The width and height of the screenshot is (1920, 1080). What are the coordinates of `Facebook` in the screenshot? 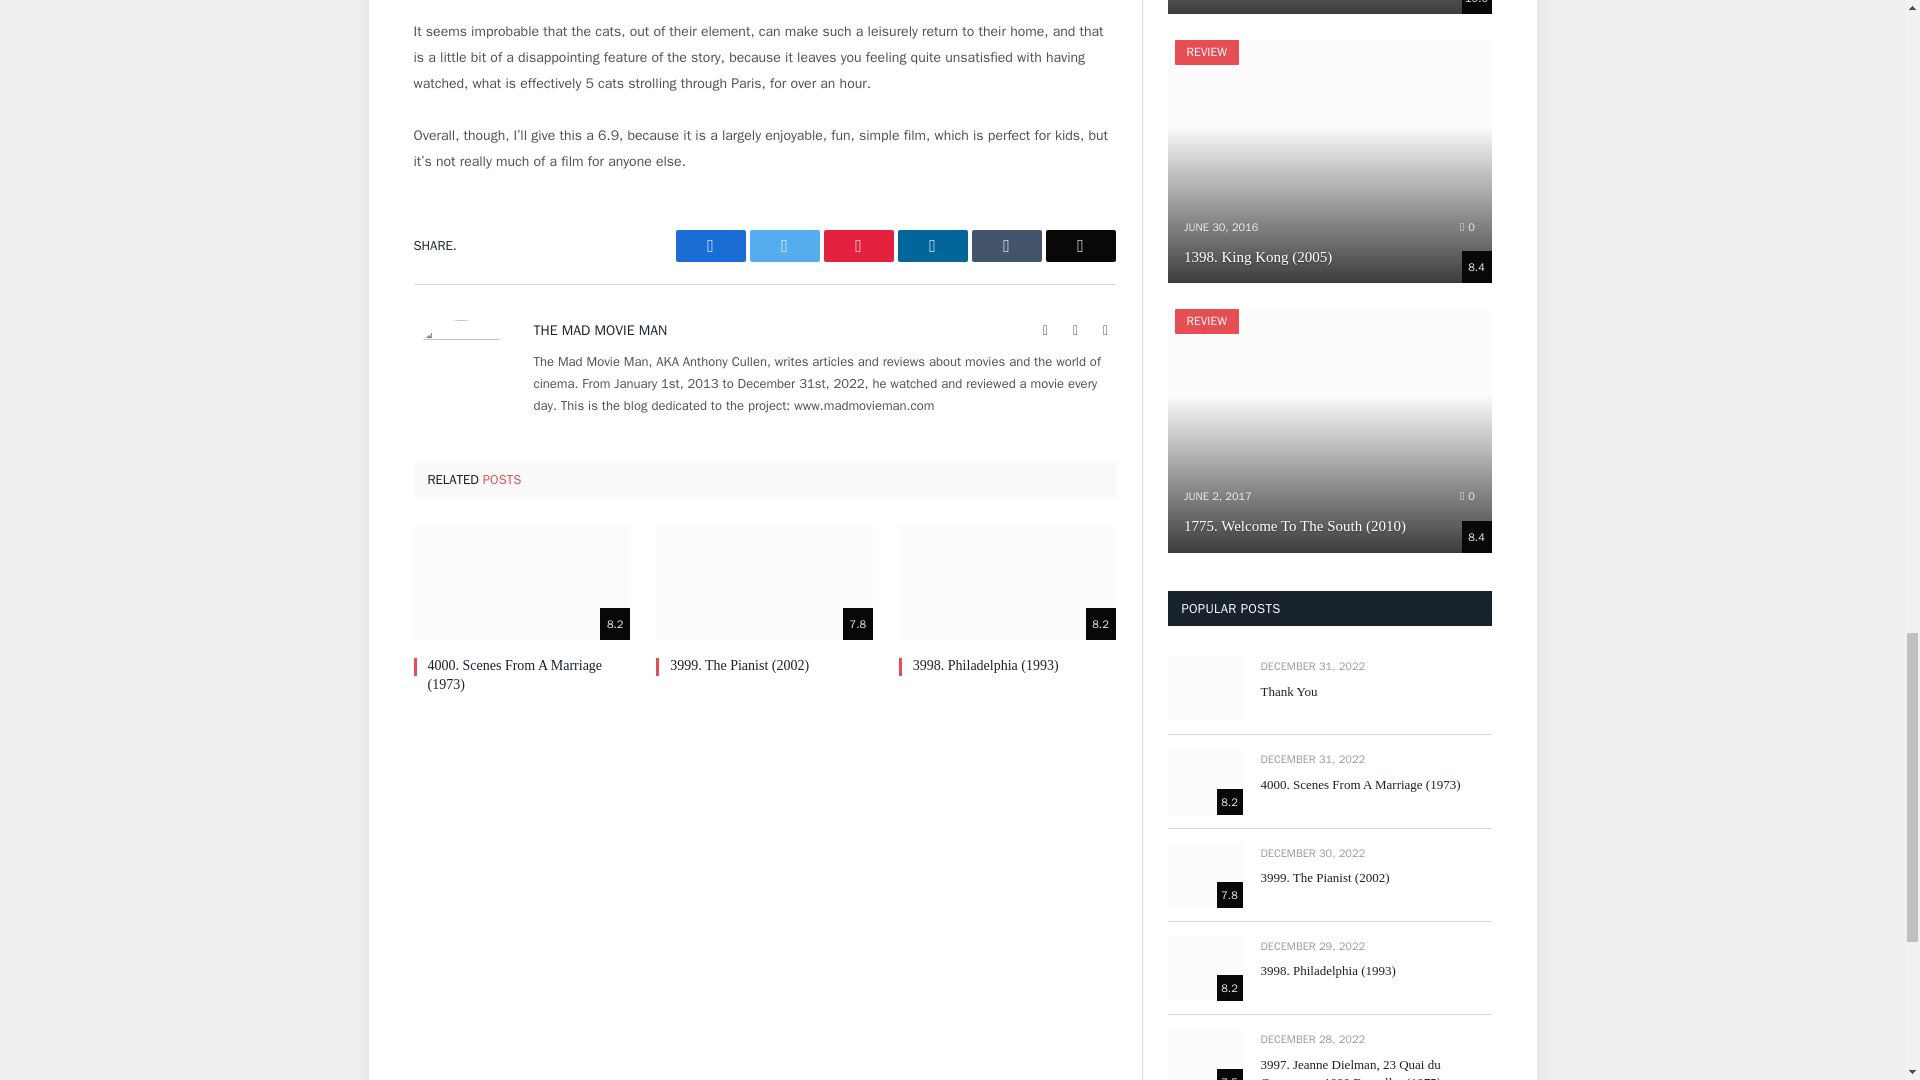 It's located at (1076, 330).